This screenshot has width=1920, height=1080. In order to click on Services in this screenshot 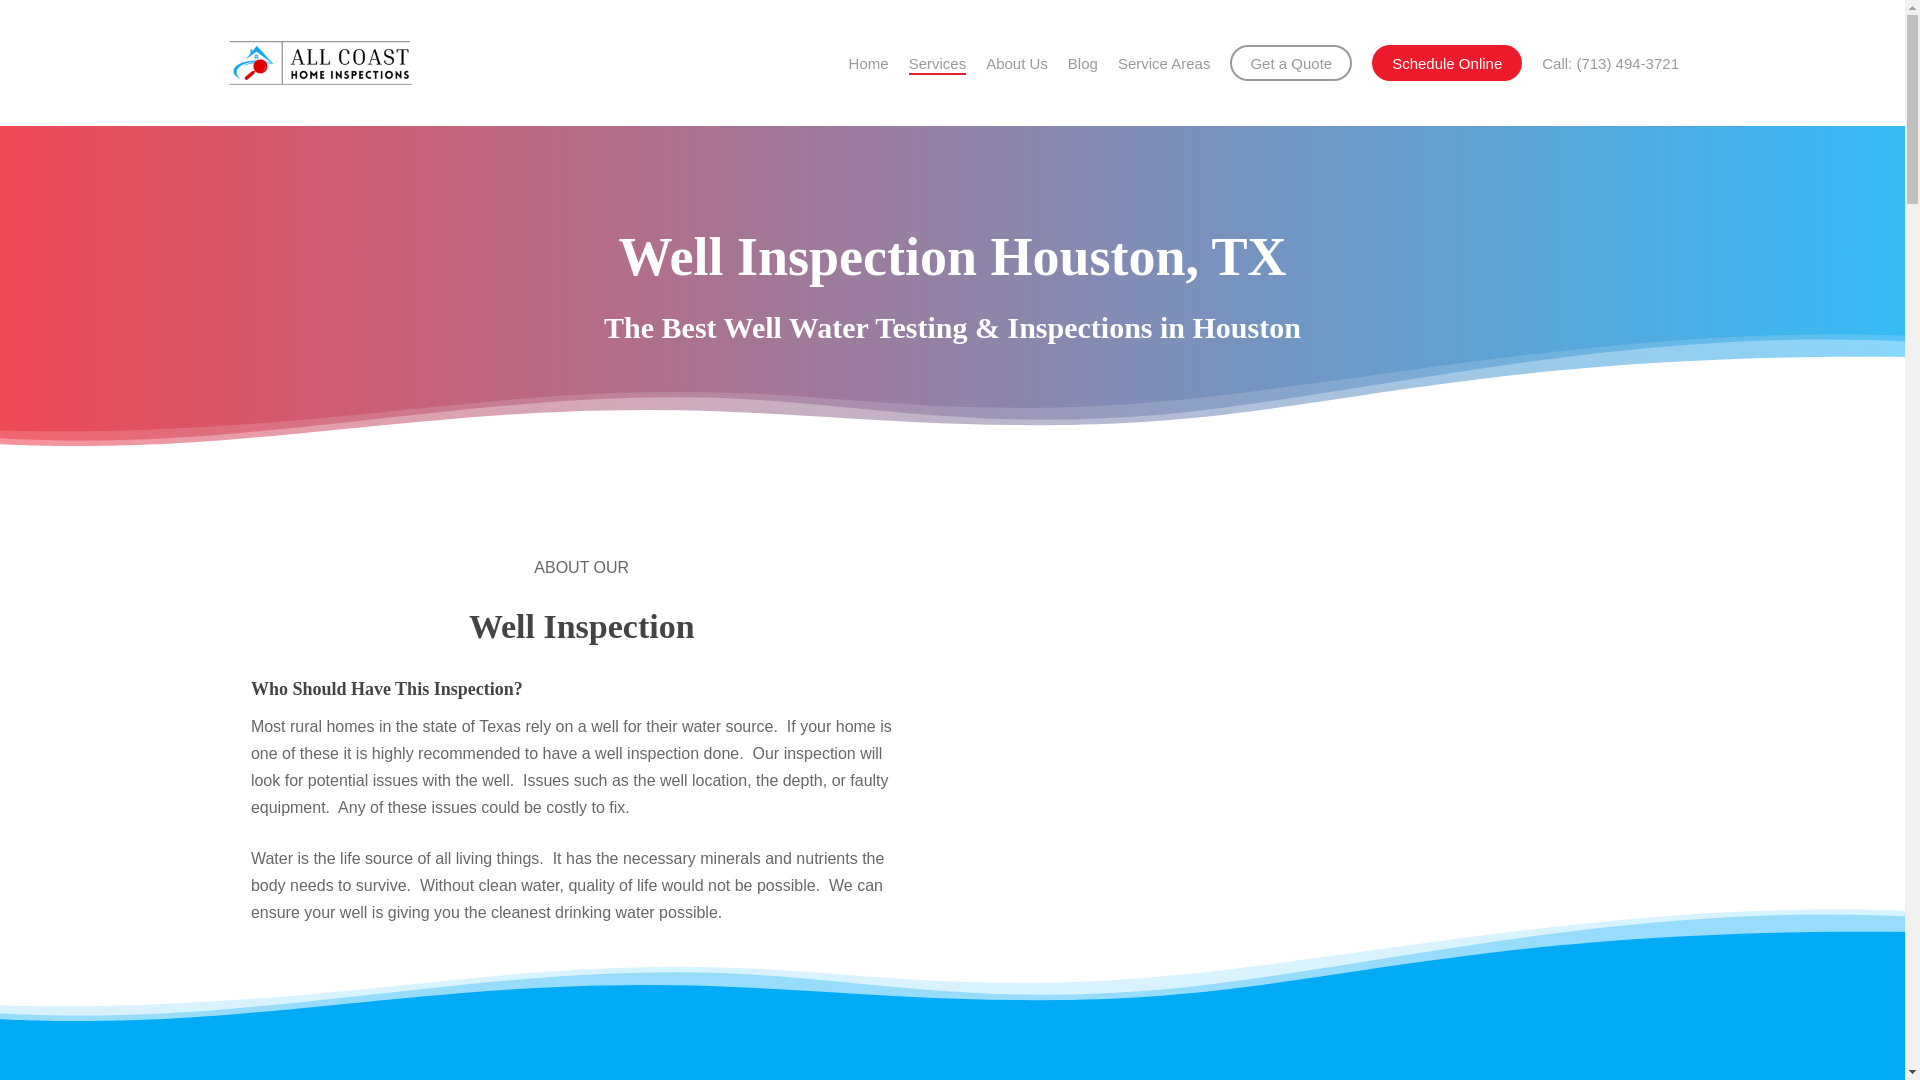, I will do `click(938, 64)`.